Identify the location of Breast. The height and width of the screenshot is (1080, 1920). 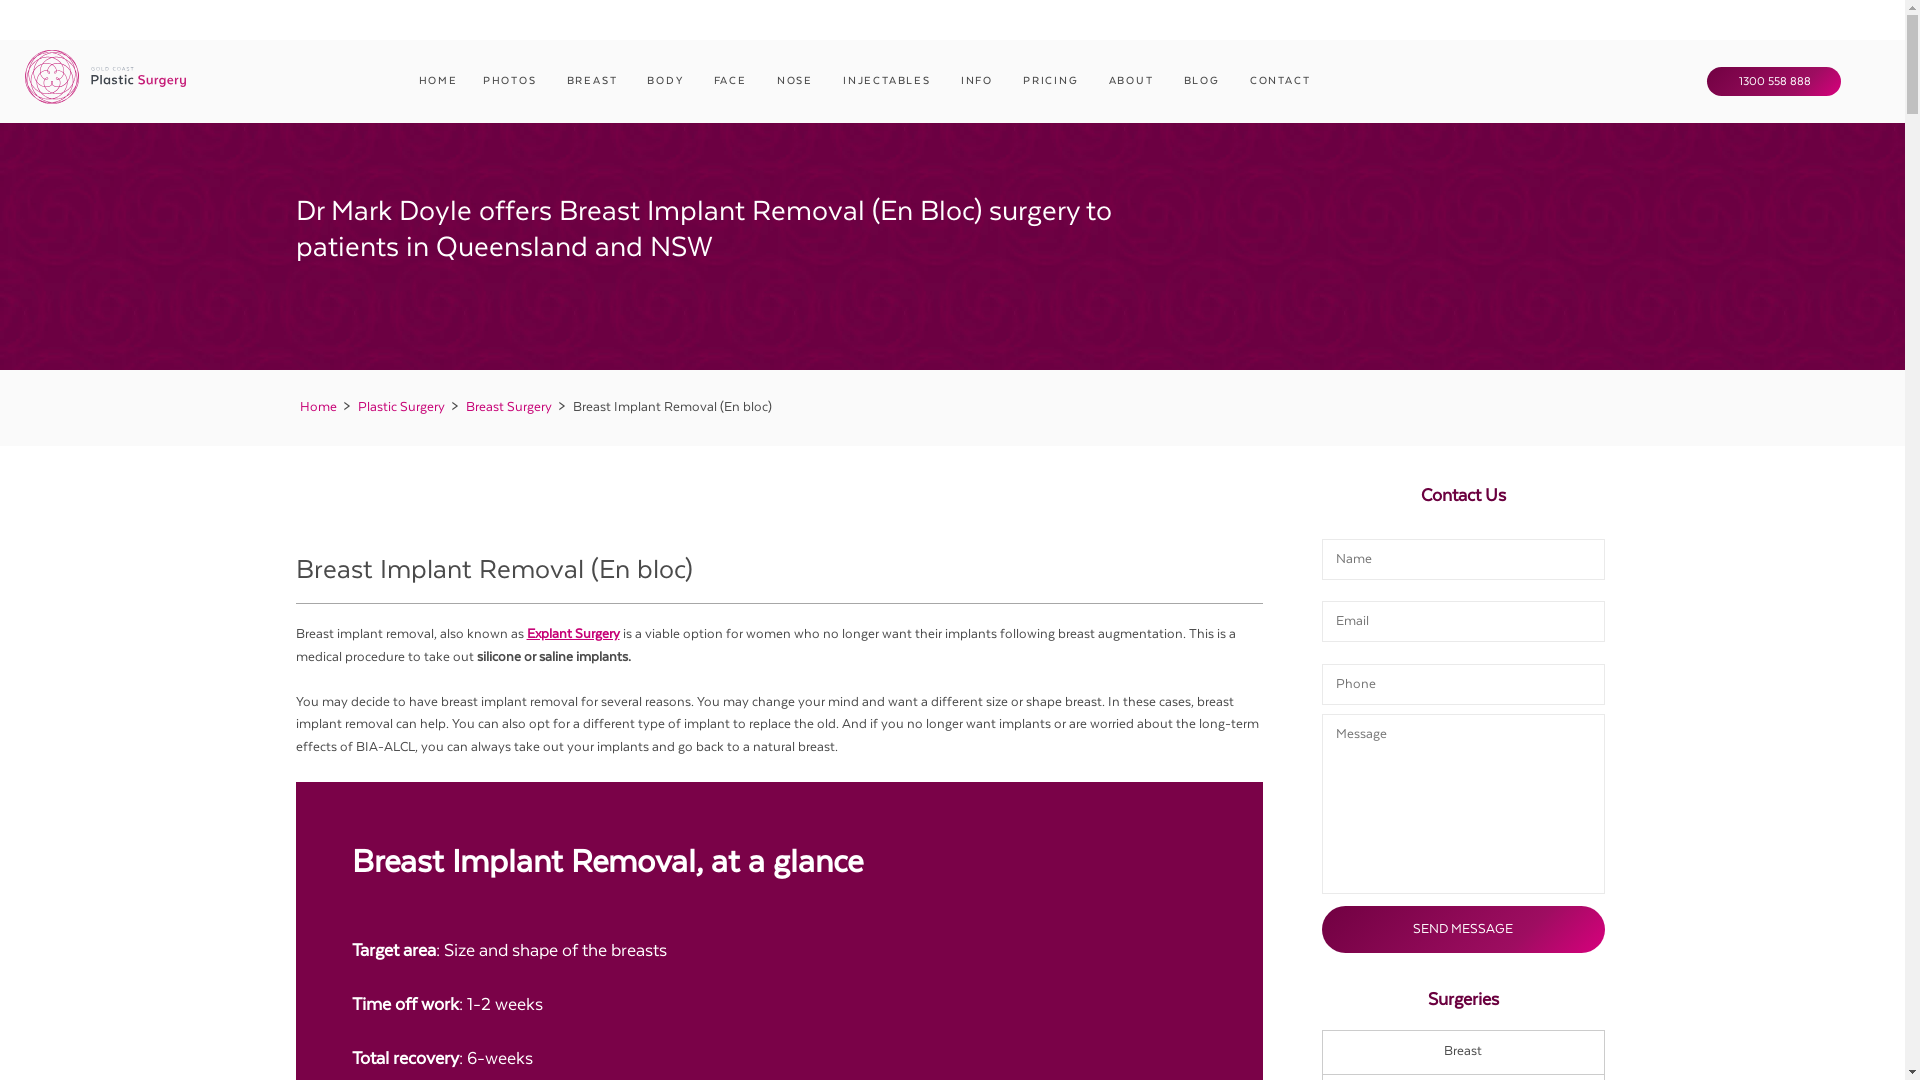
(1464, 1052).